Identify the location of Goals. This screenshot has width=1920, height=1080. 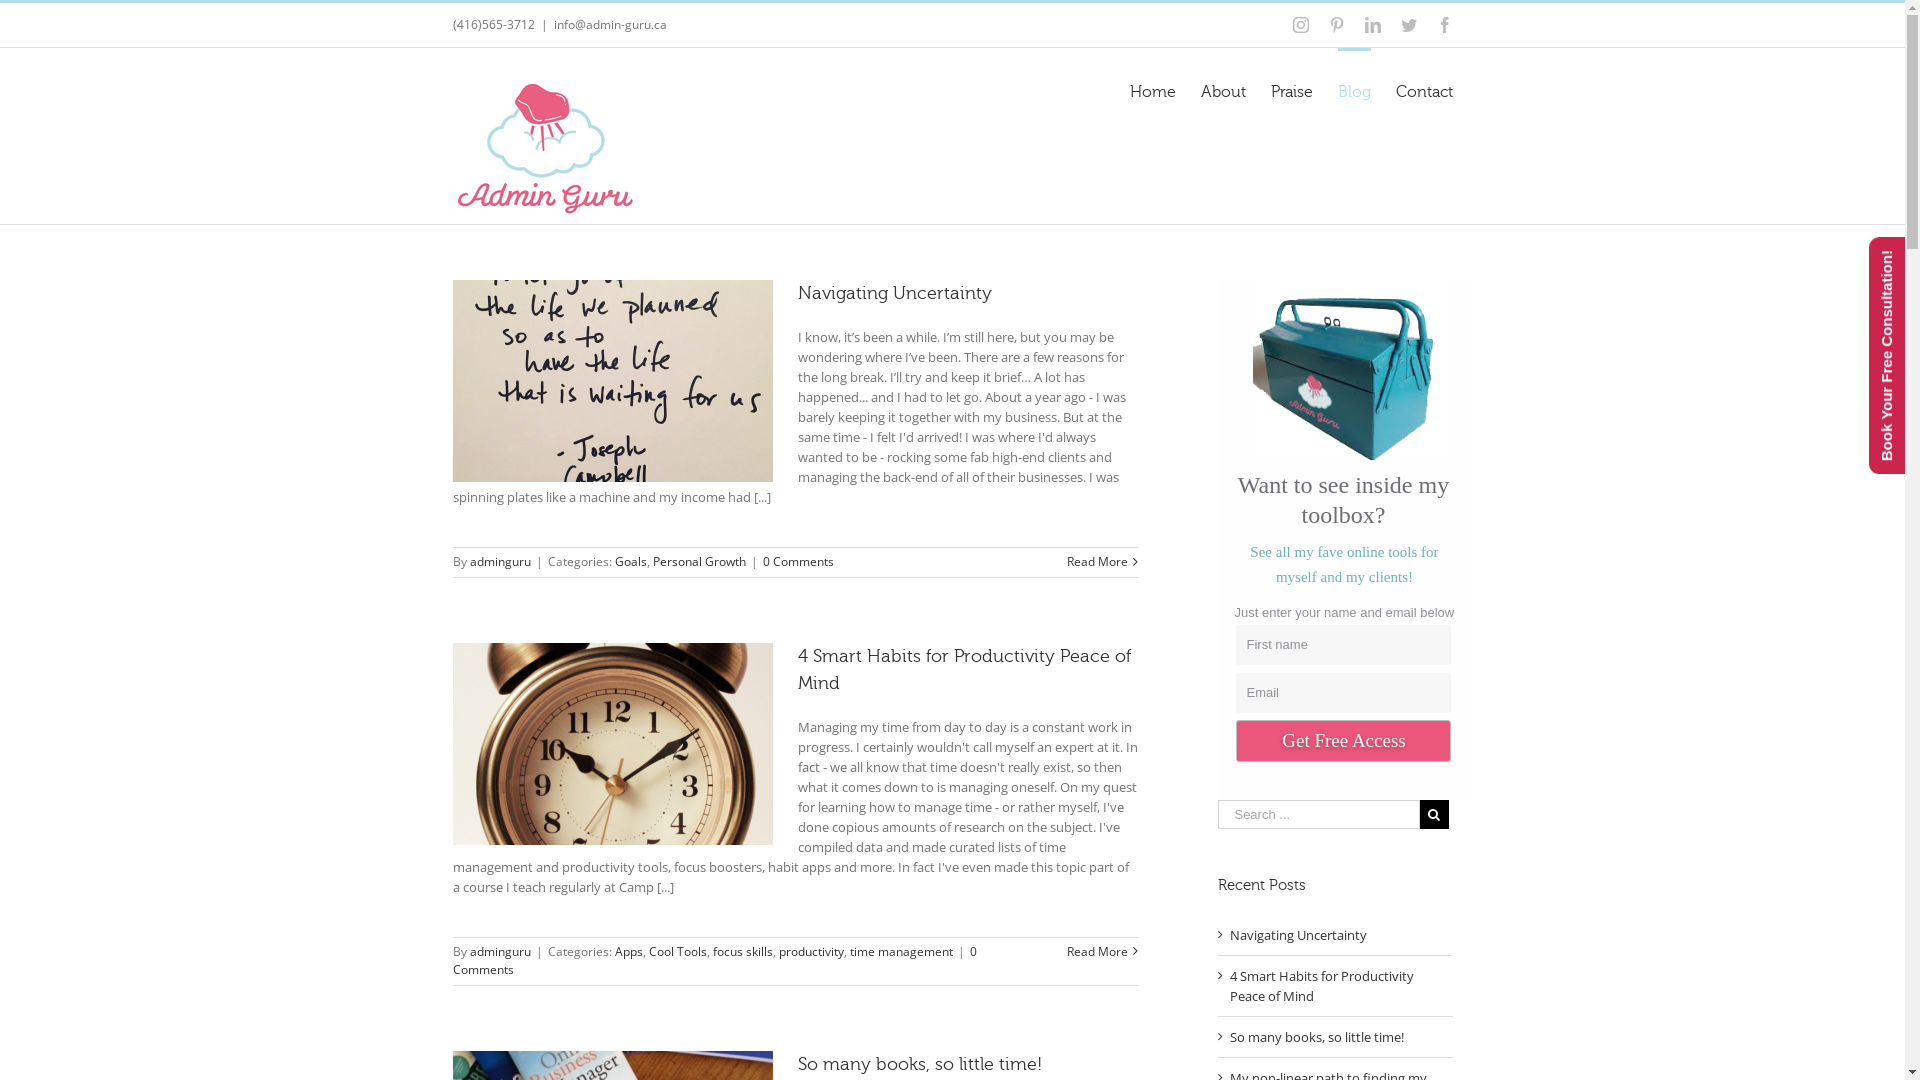
(630, 562).